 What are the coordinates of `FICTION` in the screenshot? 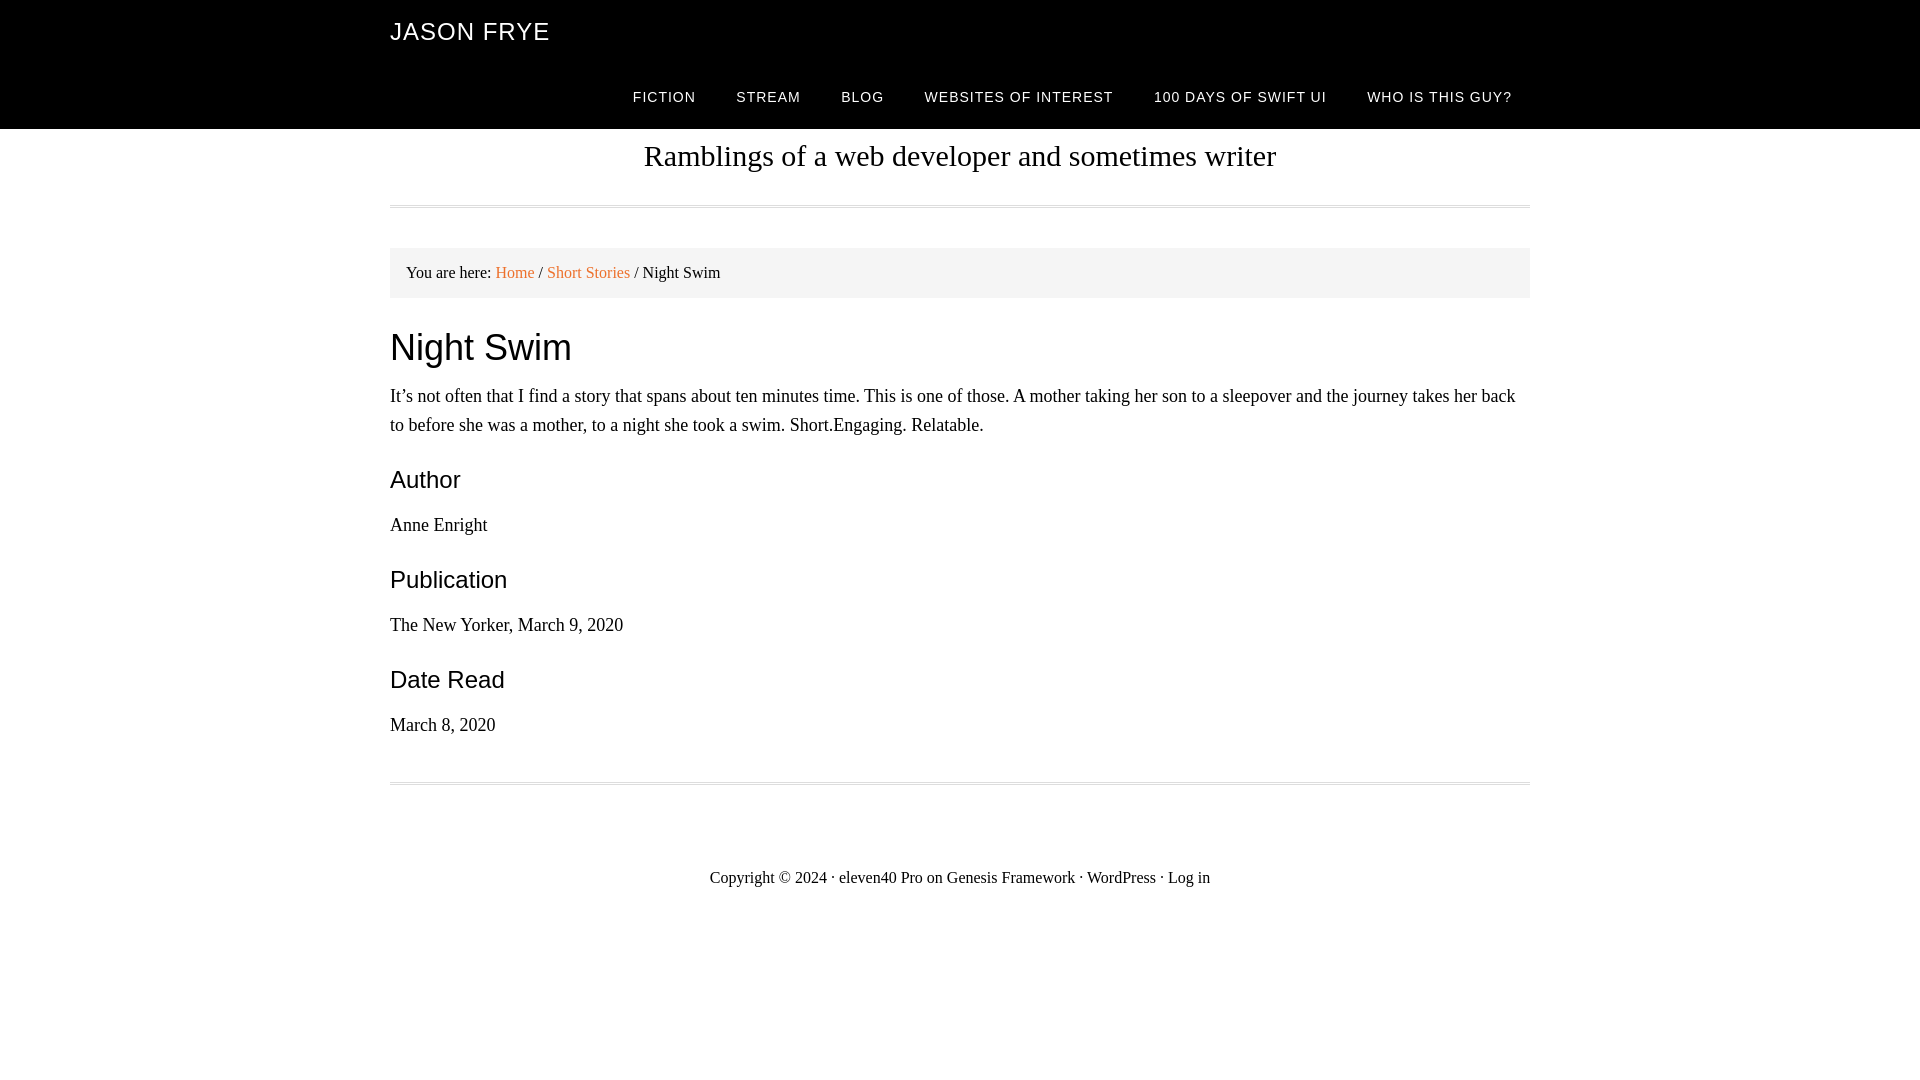 It's located at (664, 96).